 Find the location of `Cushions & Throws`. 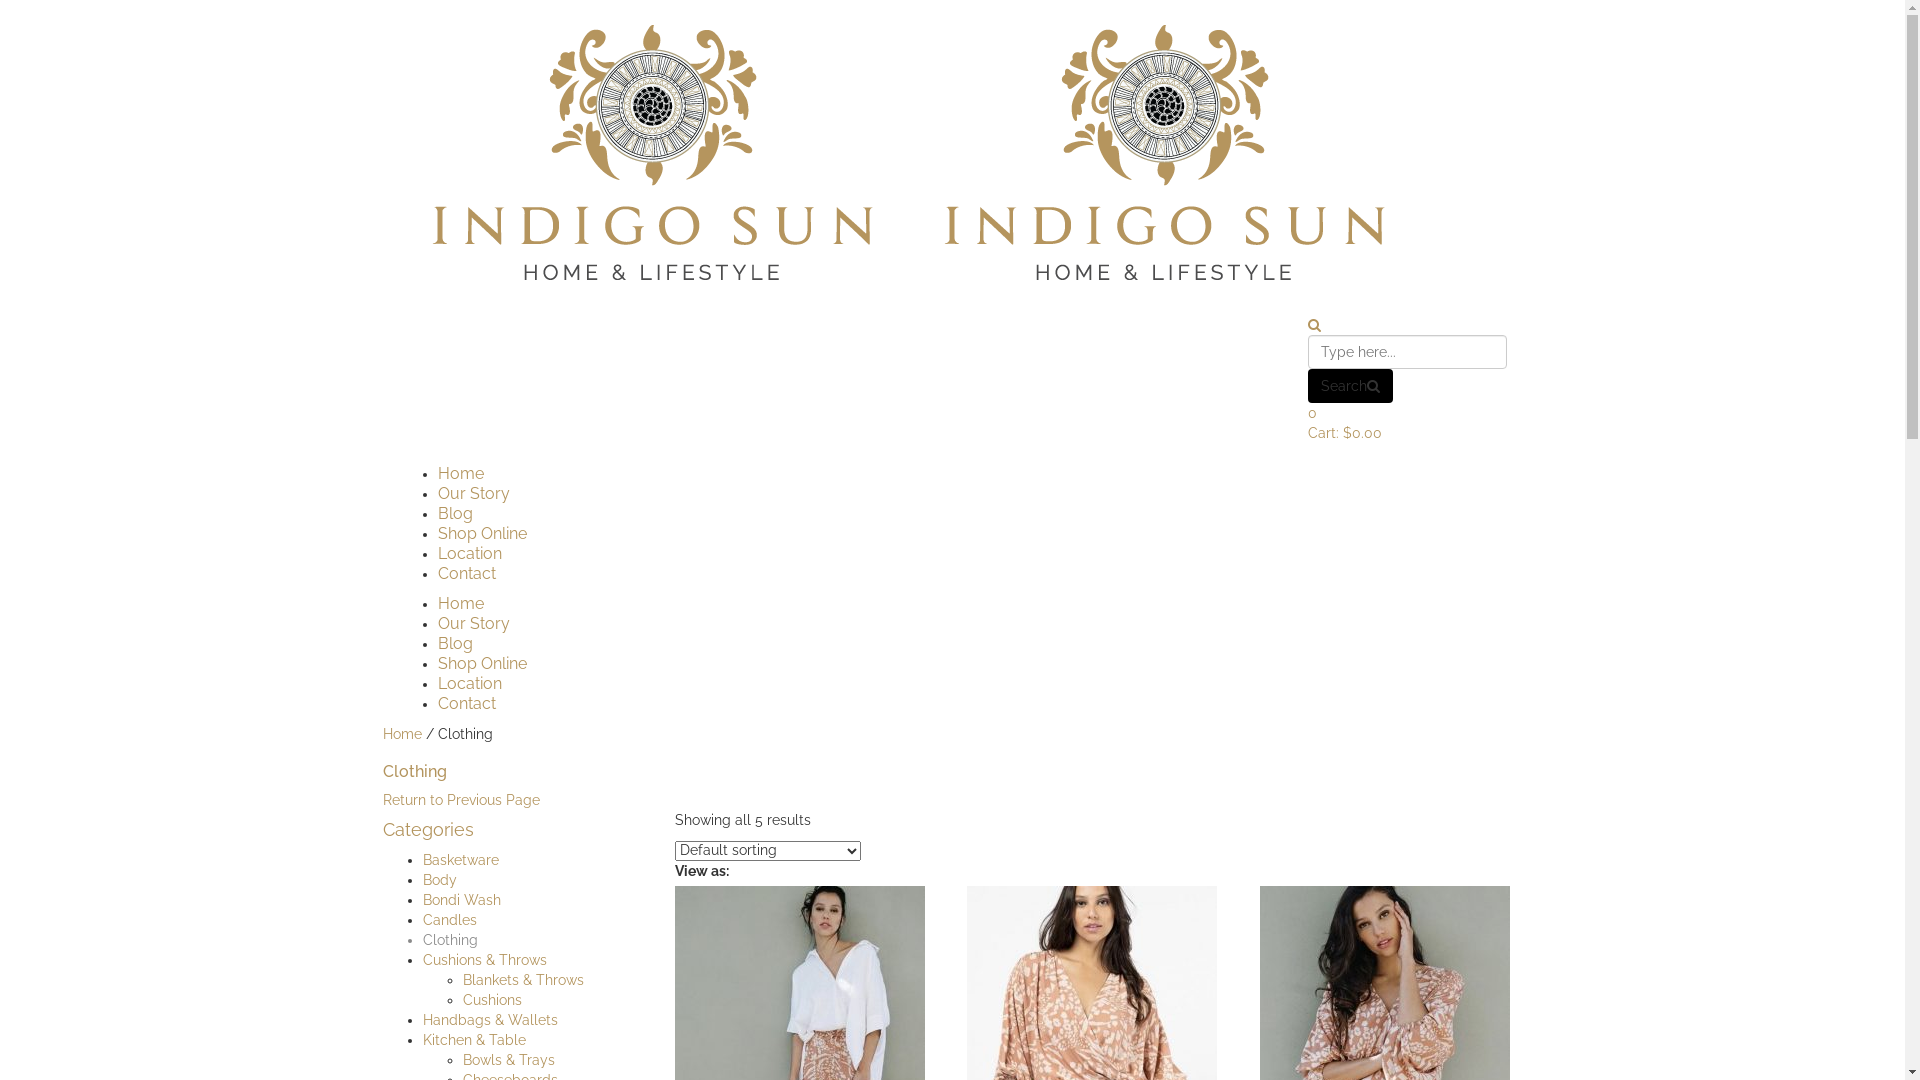

Cushions & Throws is located at coordinates (484, 960).